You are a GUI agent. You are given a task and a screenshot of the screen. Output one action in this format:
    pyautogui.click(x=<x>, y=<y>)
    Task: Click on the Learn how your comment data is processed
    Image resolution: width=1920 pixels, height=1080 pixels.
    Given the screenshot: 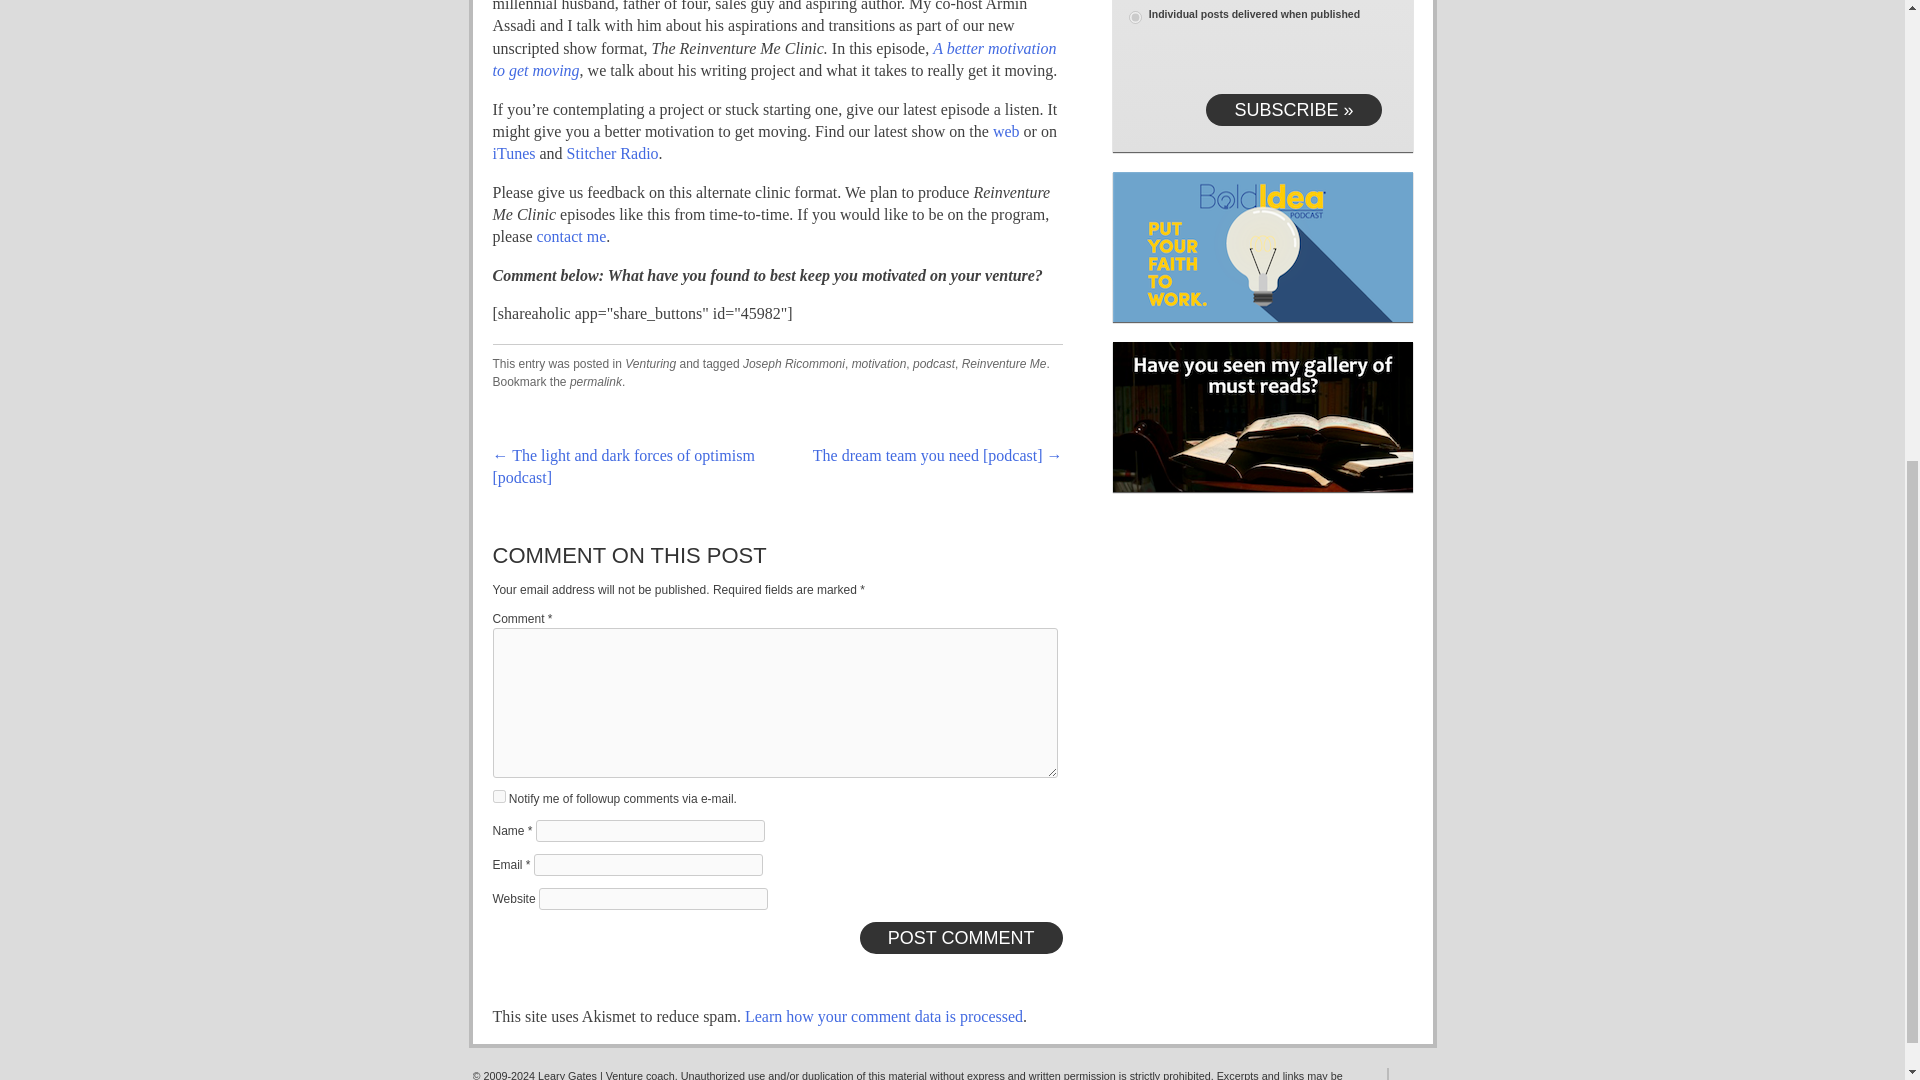 What is the action you would take?
    pyautogui.click(x=884, y=1016)
    